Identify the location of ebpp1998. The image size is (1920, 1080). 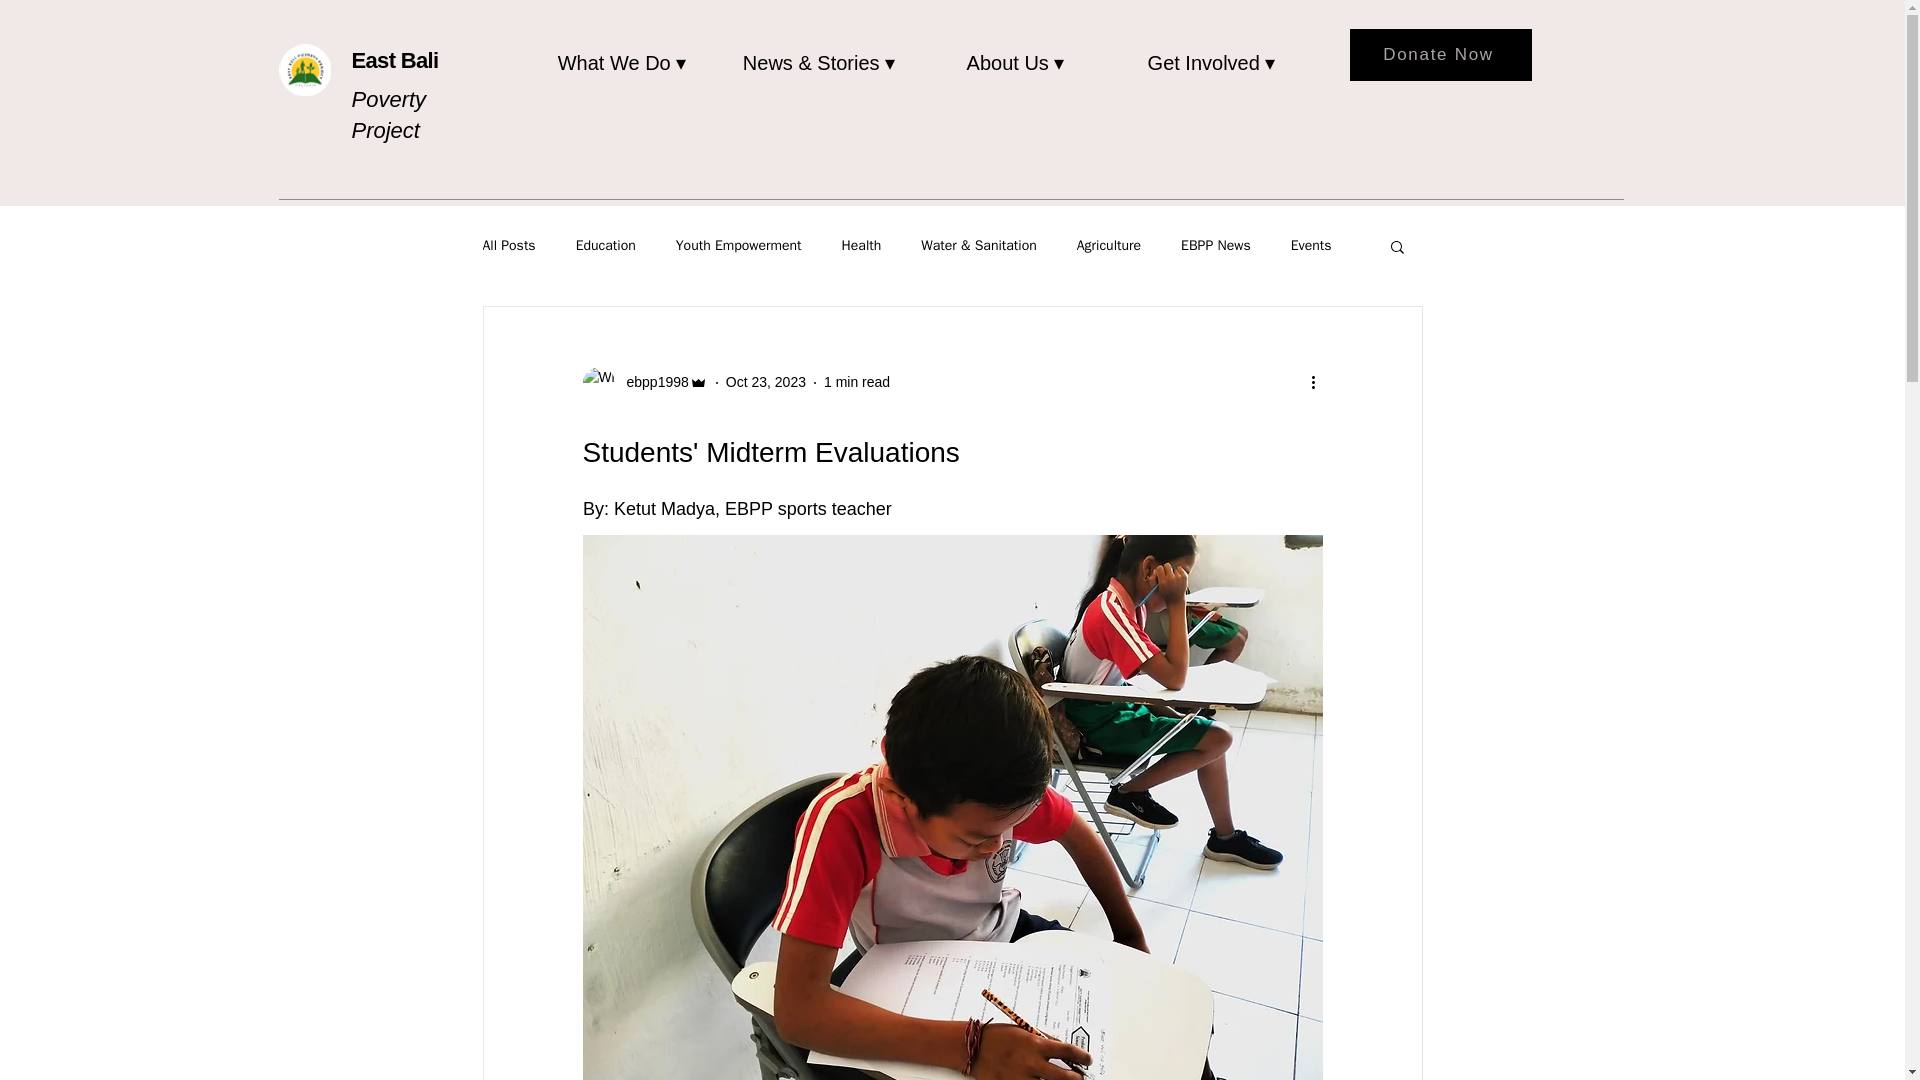
(644, 382).